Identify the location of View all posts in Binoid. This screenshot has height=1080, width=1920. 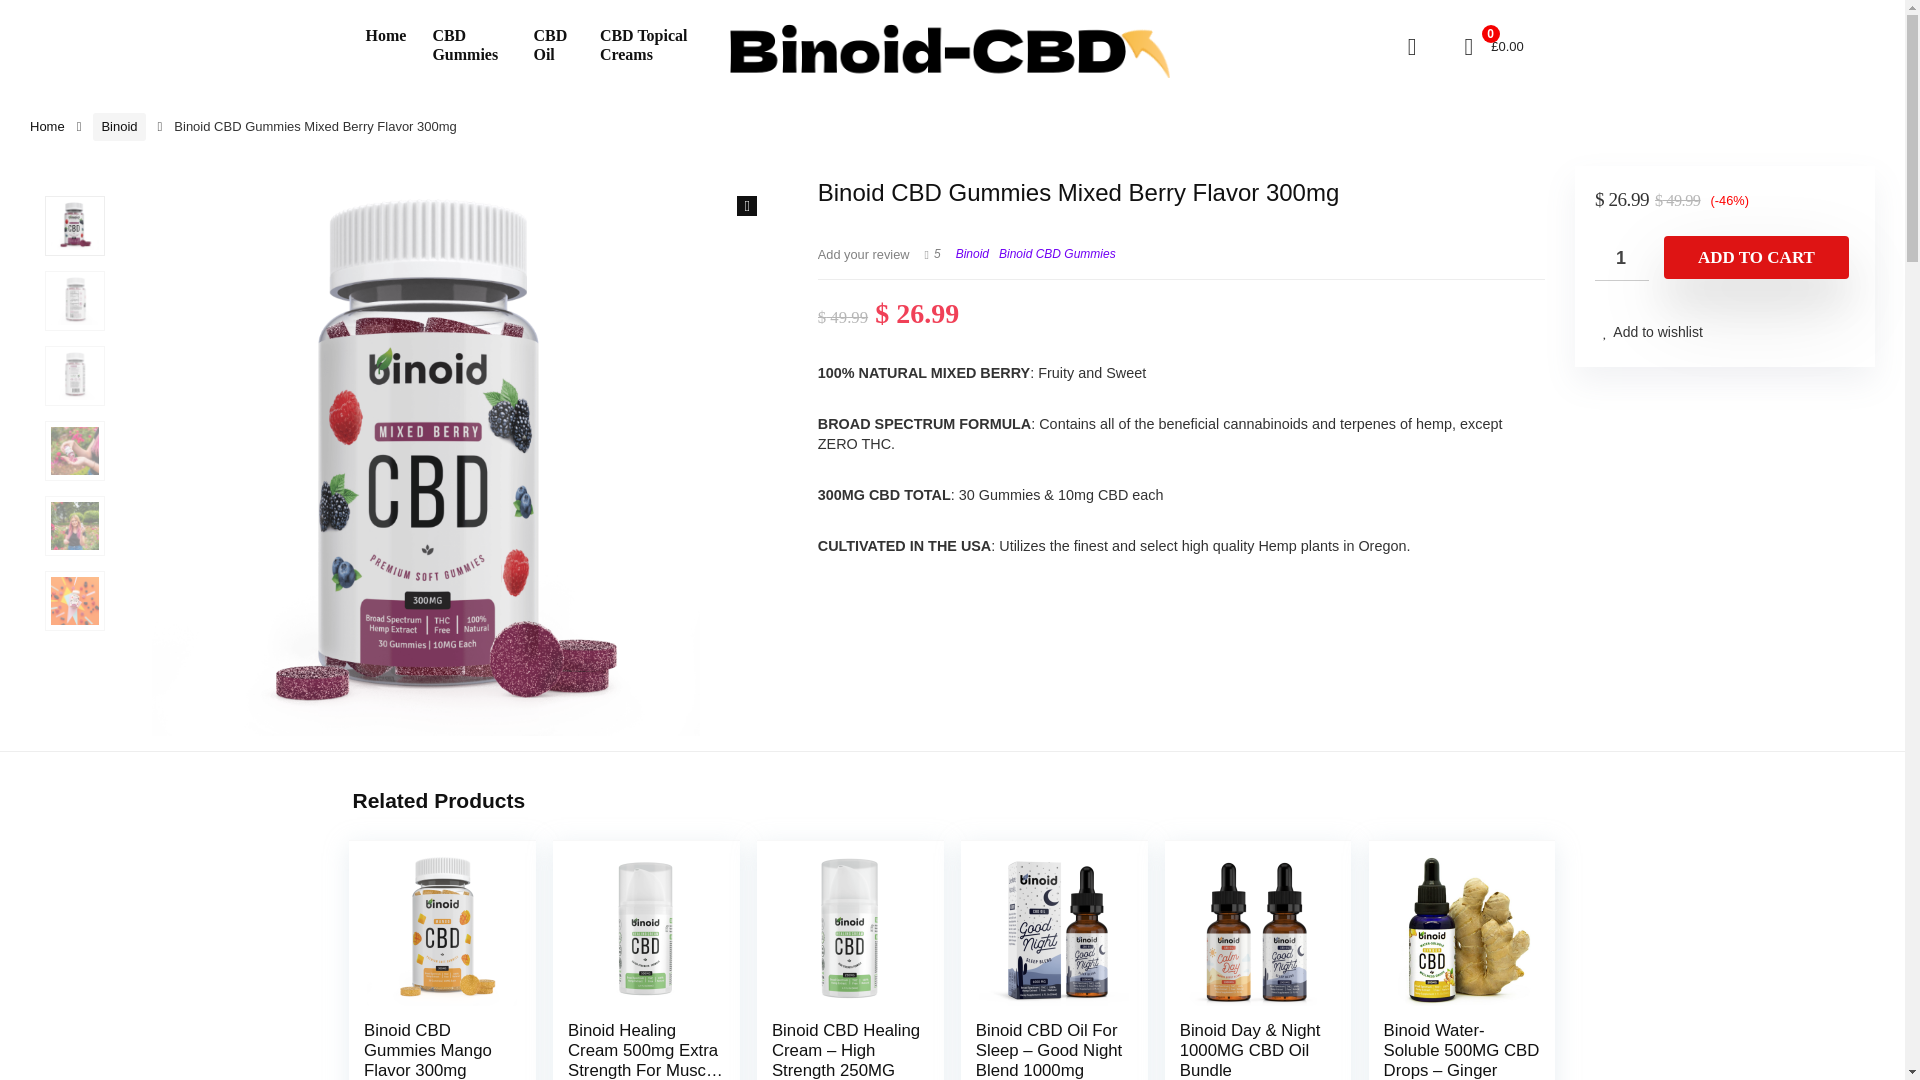
(972, 254).